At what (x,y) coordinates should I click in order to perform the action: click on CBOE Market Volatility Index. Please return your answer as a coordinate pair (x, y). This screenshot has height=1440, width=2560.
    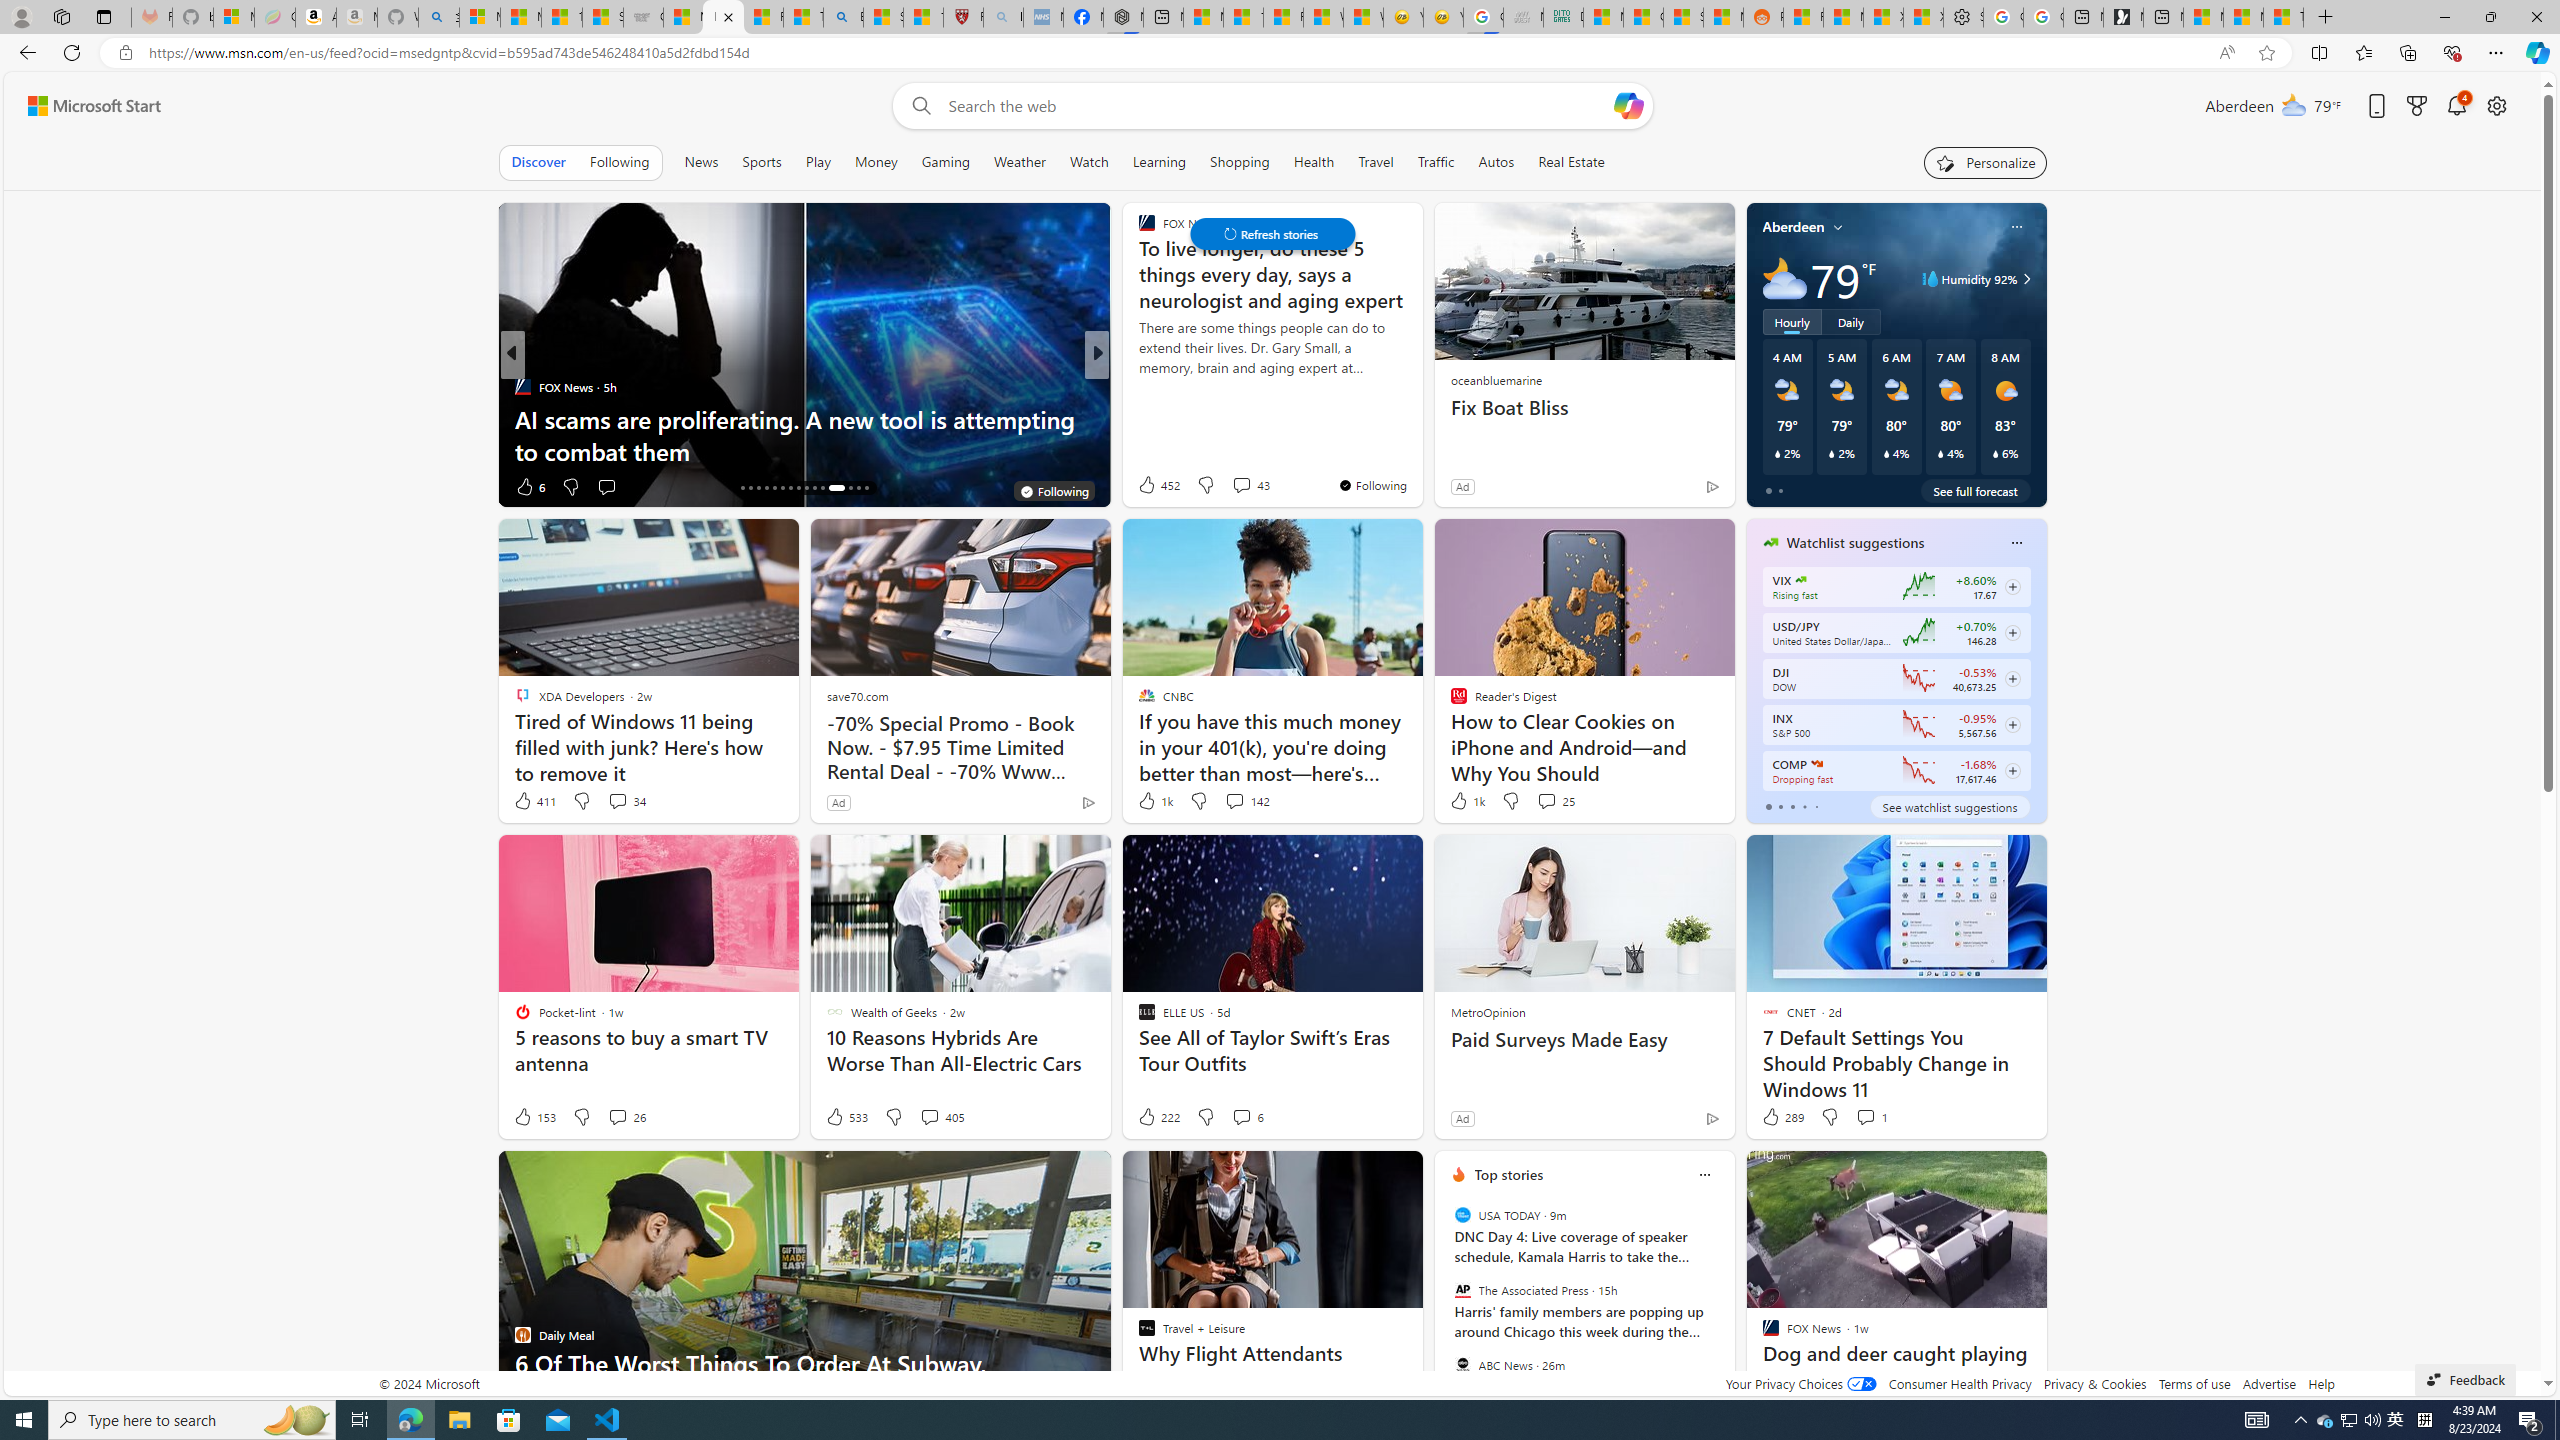
    Looking at the image, I should click on (1800, 580).